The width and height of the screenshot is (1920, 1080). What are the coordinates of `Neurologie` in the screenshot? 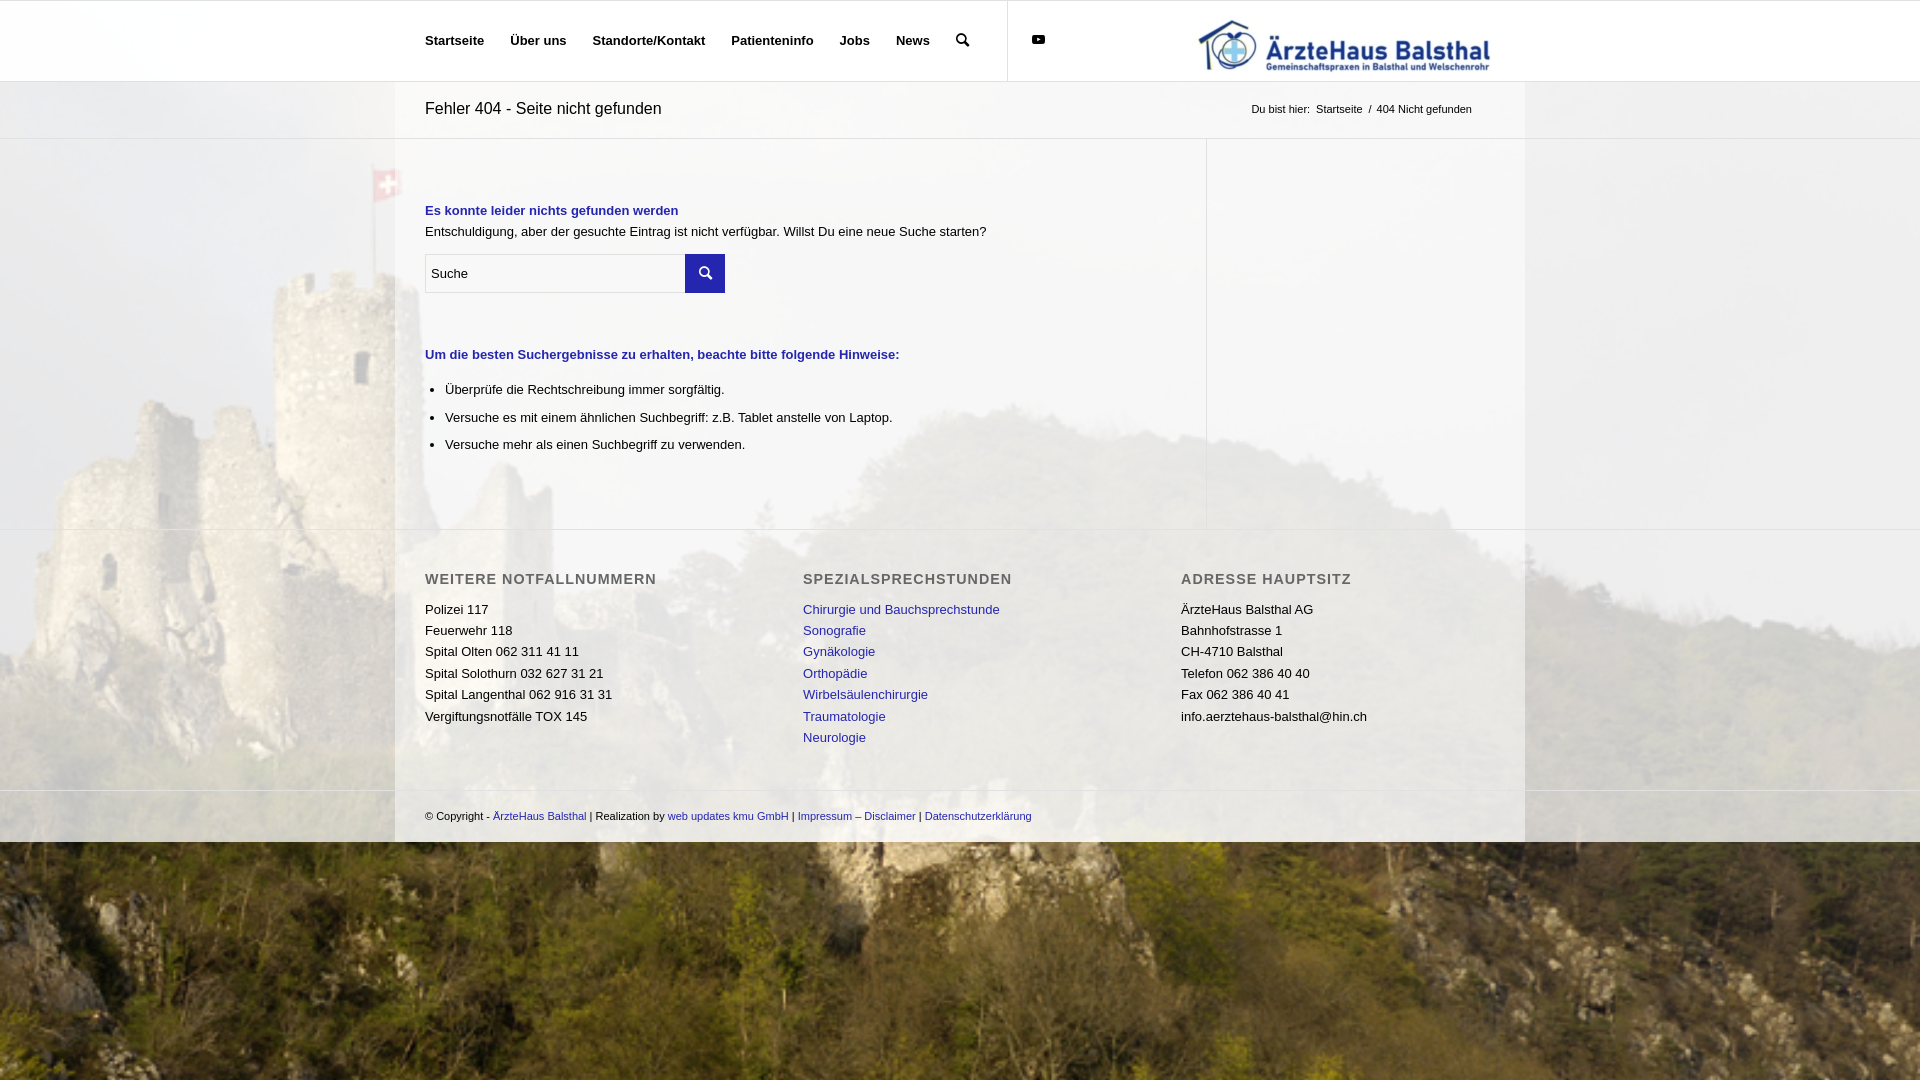 It's located at (834, 738).